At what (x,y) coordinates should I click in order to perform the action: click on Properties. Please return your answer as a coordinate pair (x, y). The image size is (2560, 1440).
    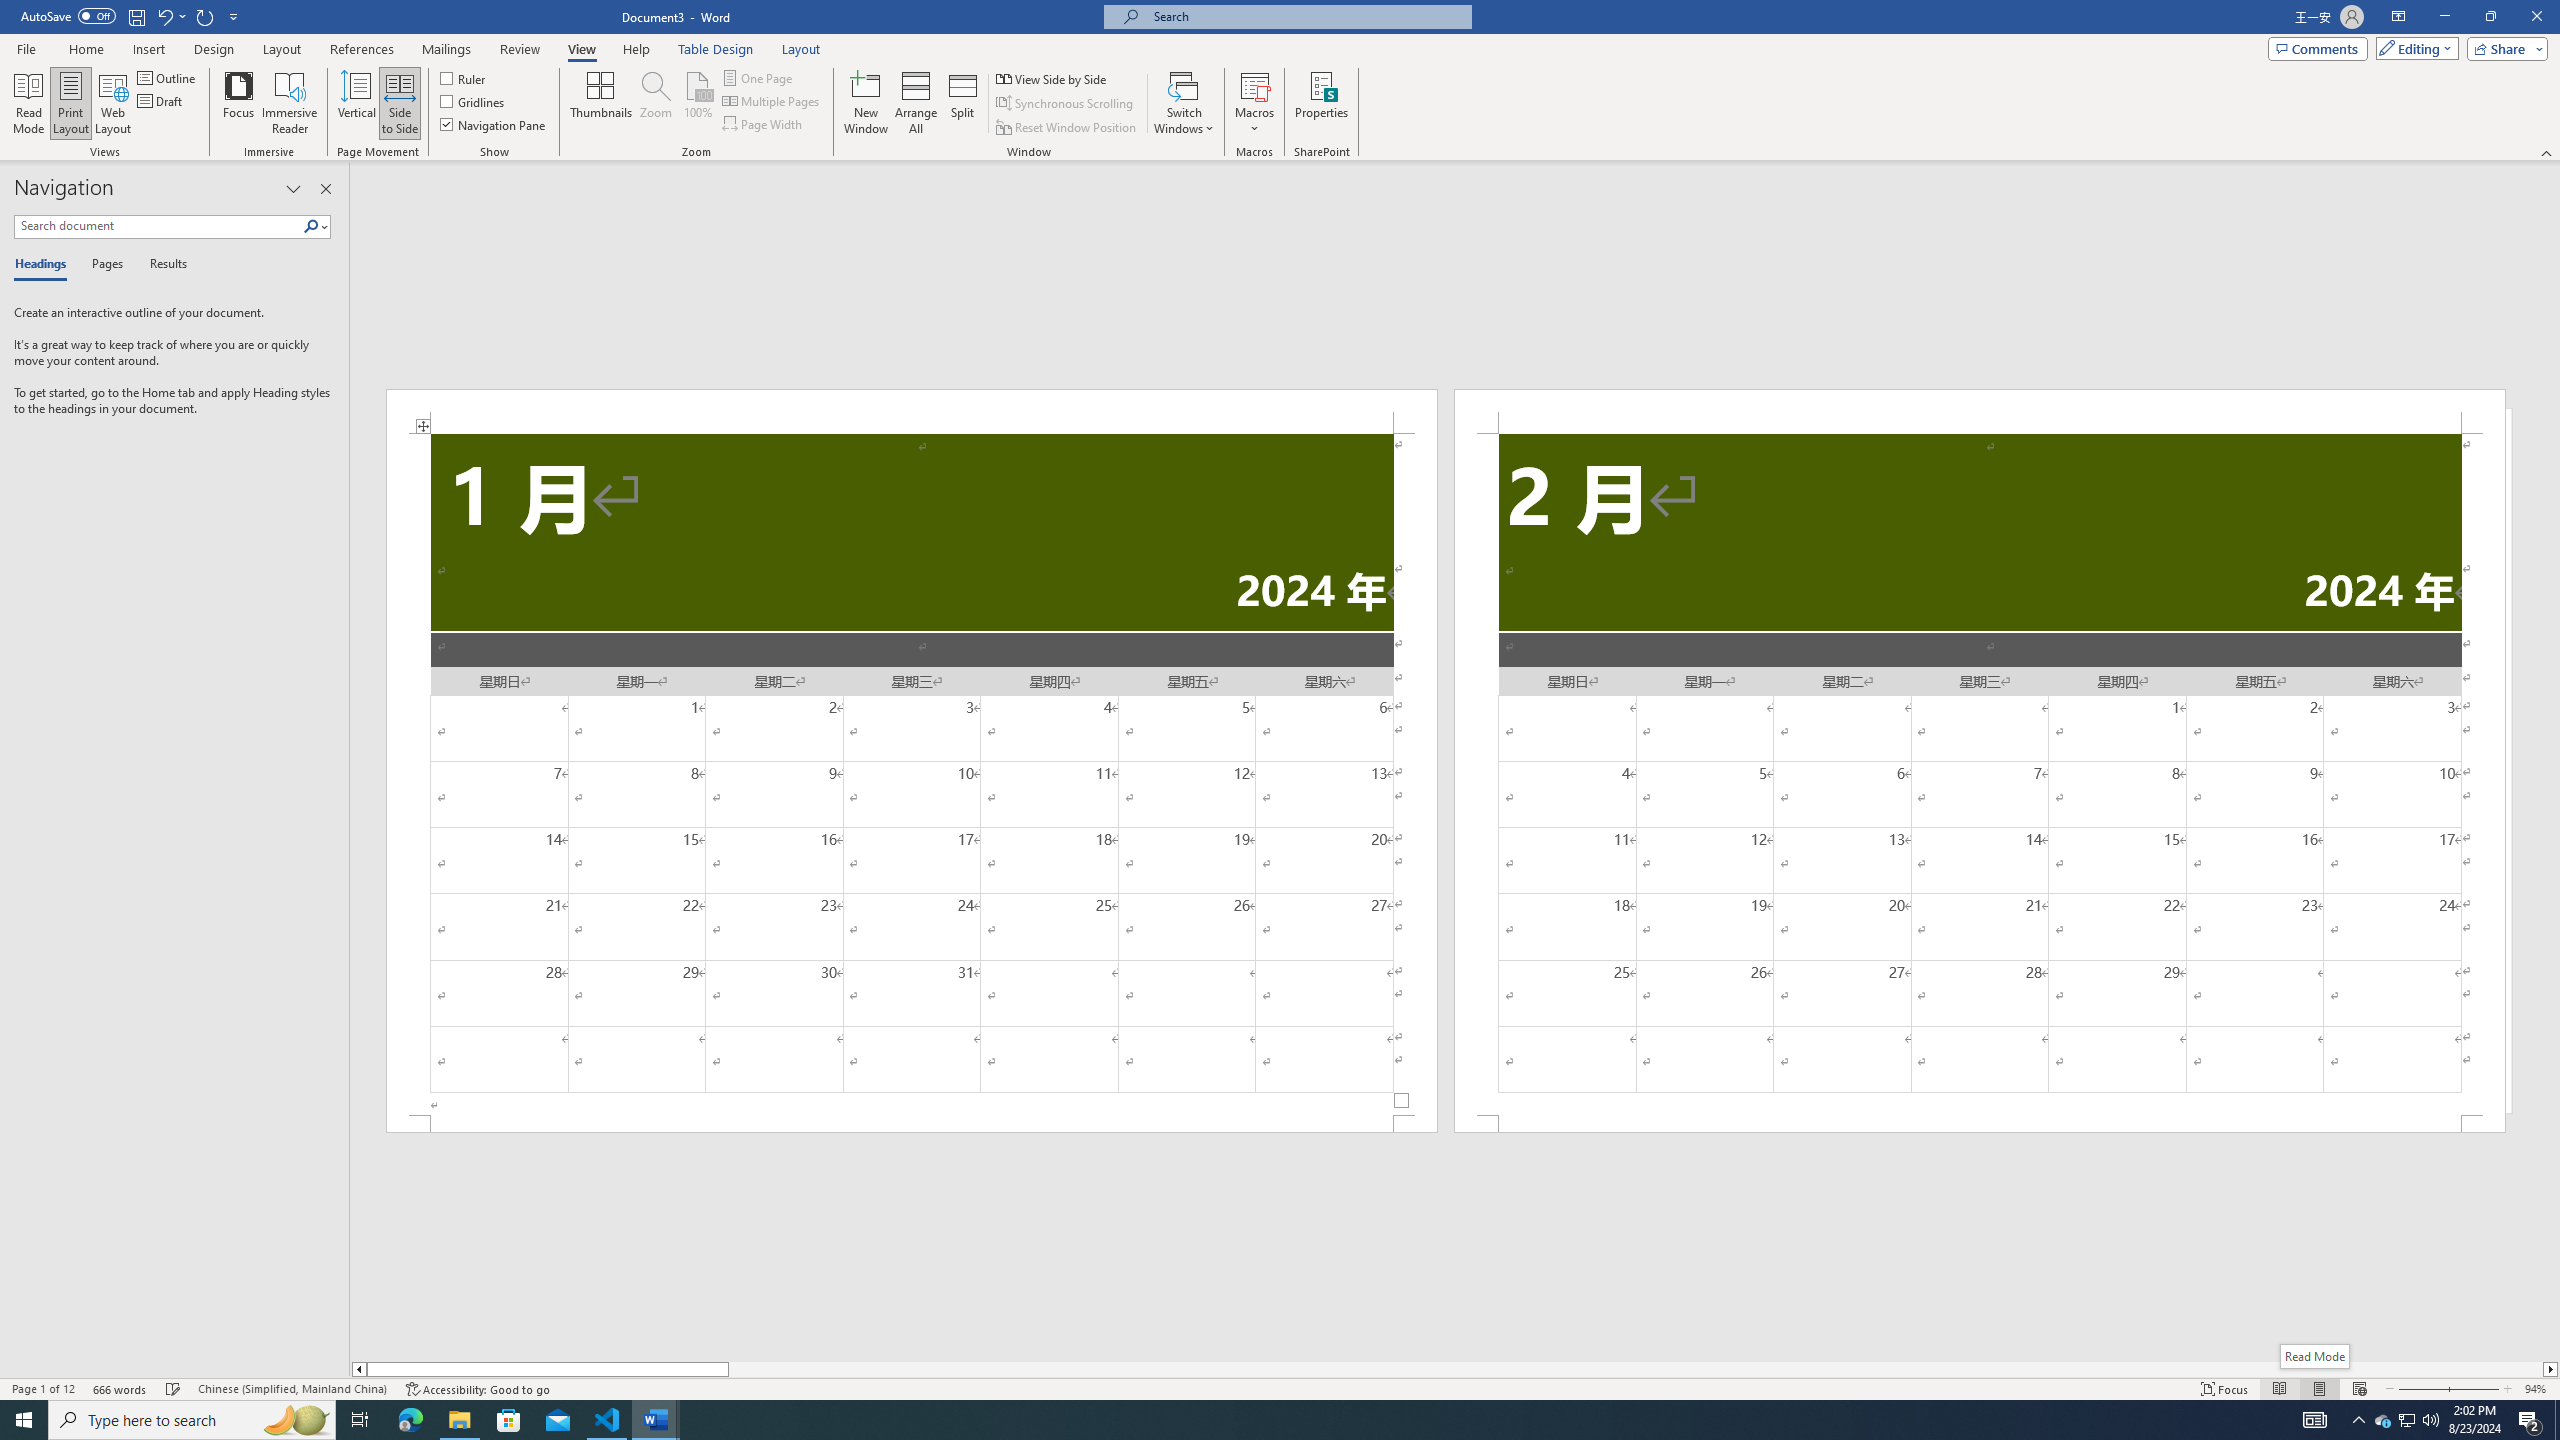
    Looking at the image, I should click on (1322, 103).